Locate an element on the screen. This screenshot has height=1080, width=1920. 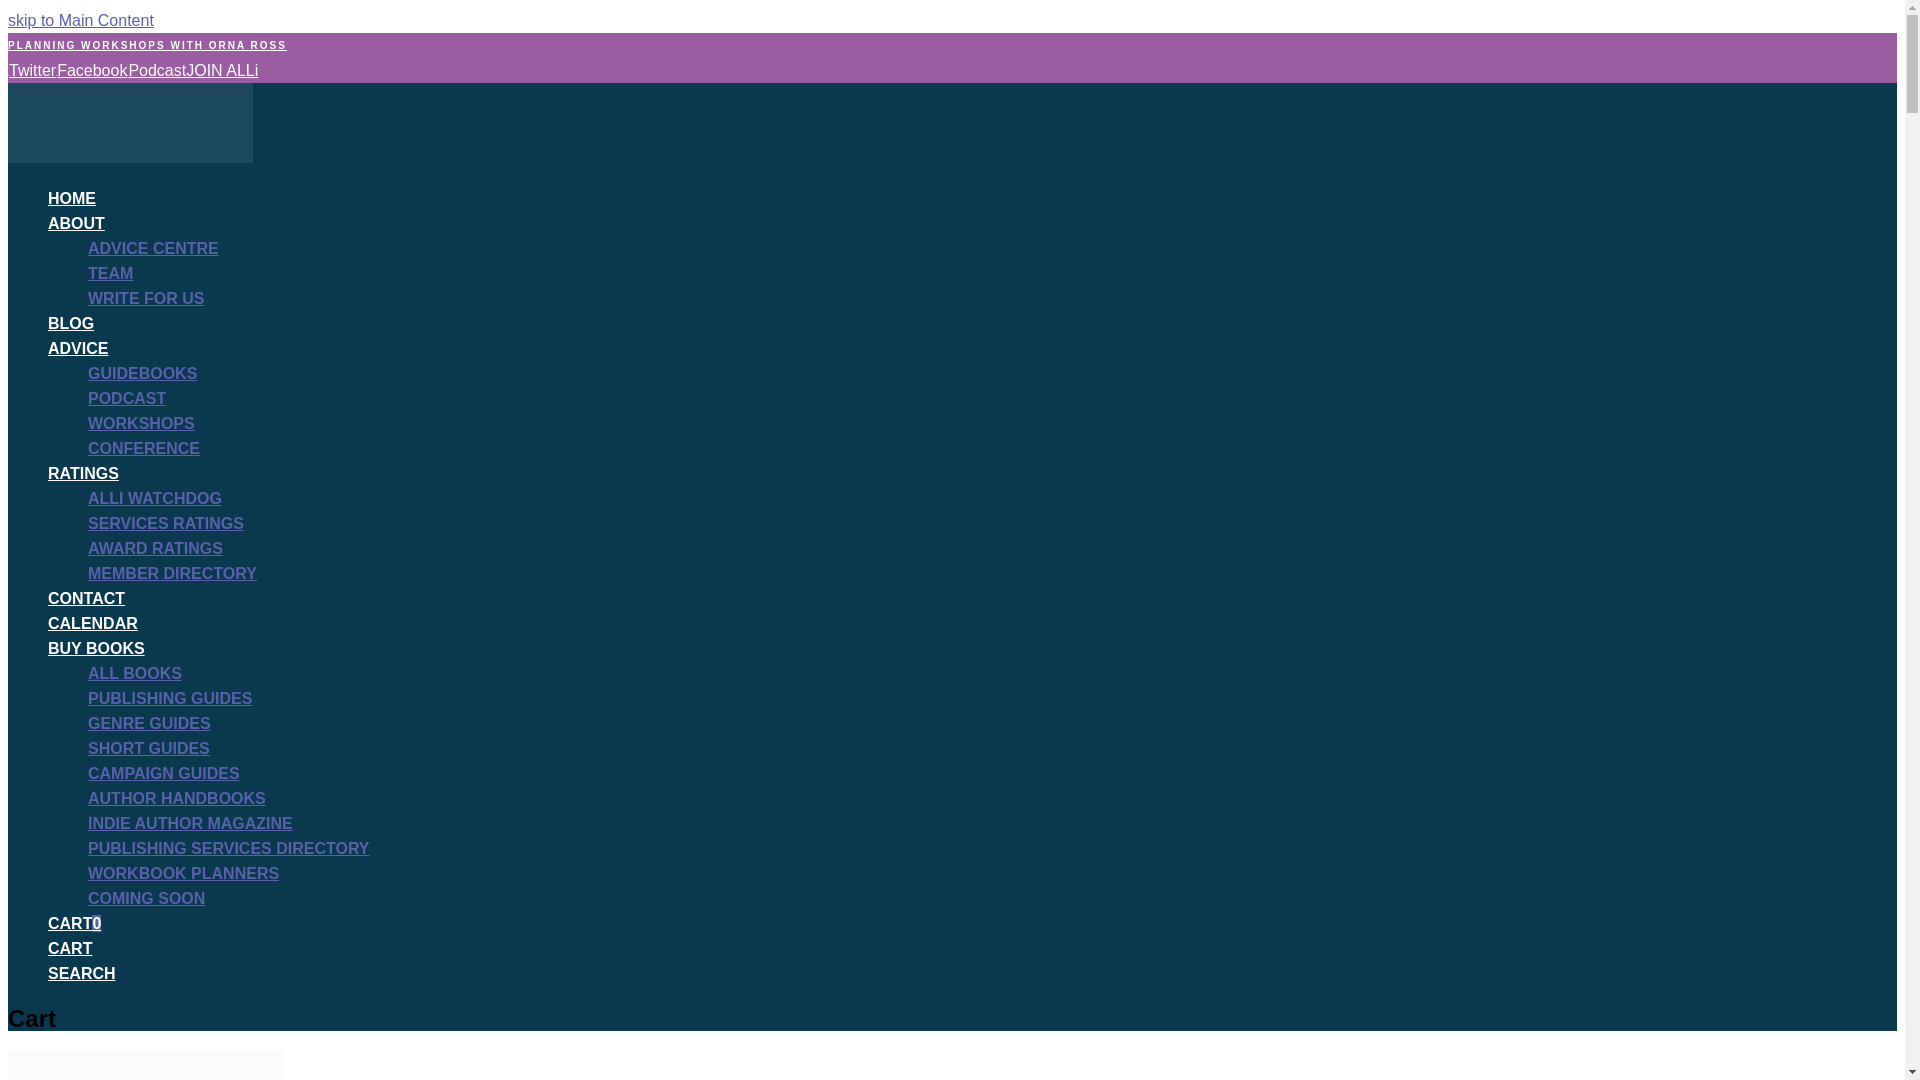
Join ALLi is located at coordinates (222, 70).